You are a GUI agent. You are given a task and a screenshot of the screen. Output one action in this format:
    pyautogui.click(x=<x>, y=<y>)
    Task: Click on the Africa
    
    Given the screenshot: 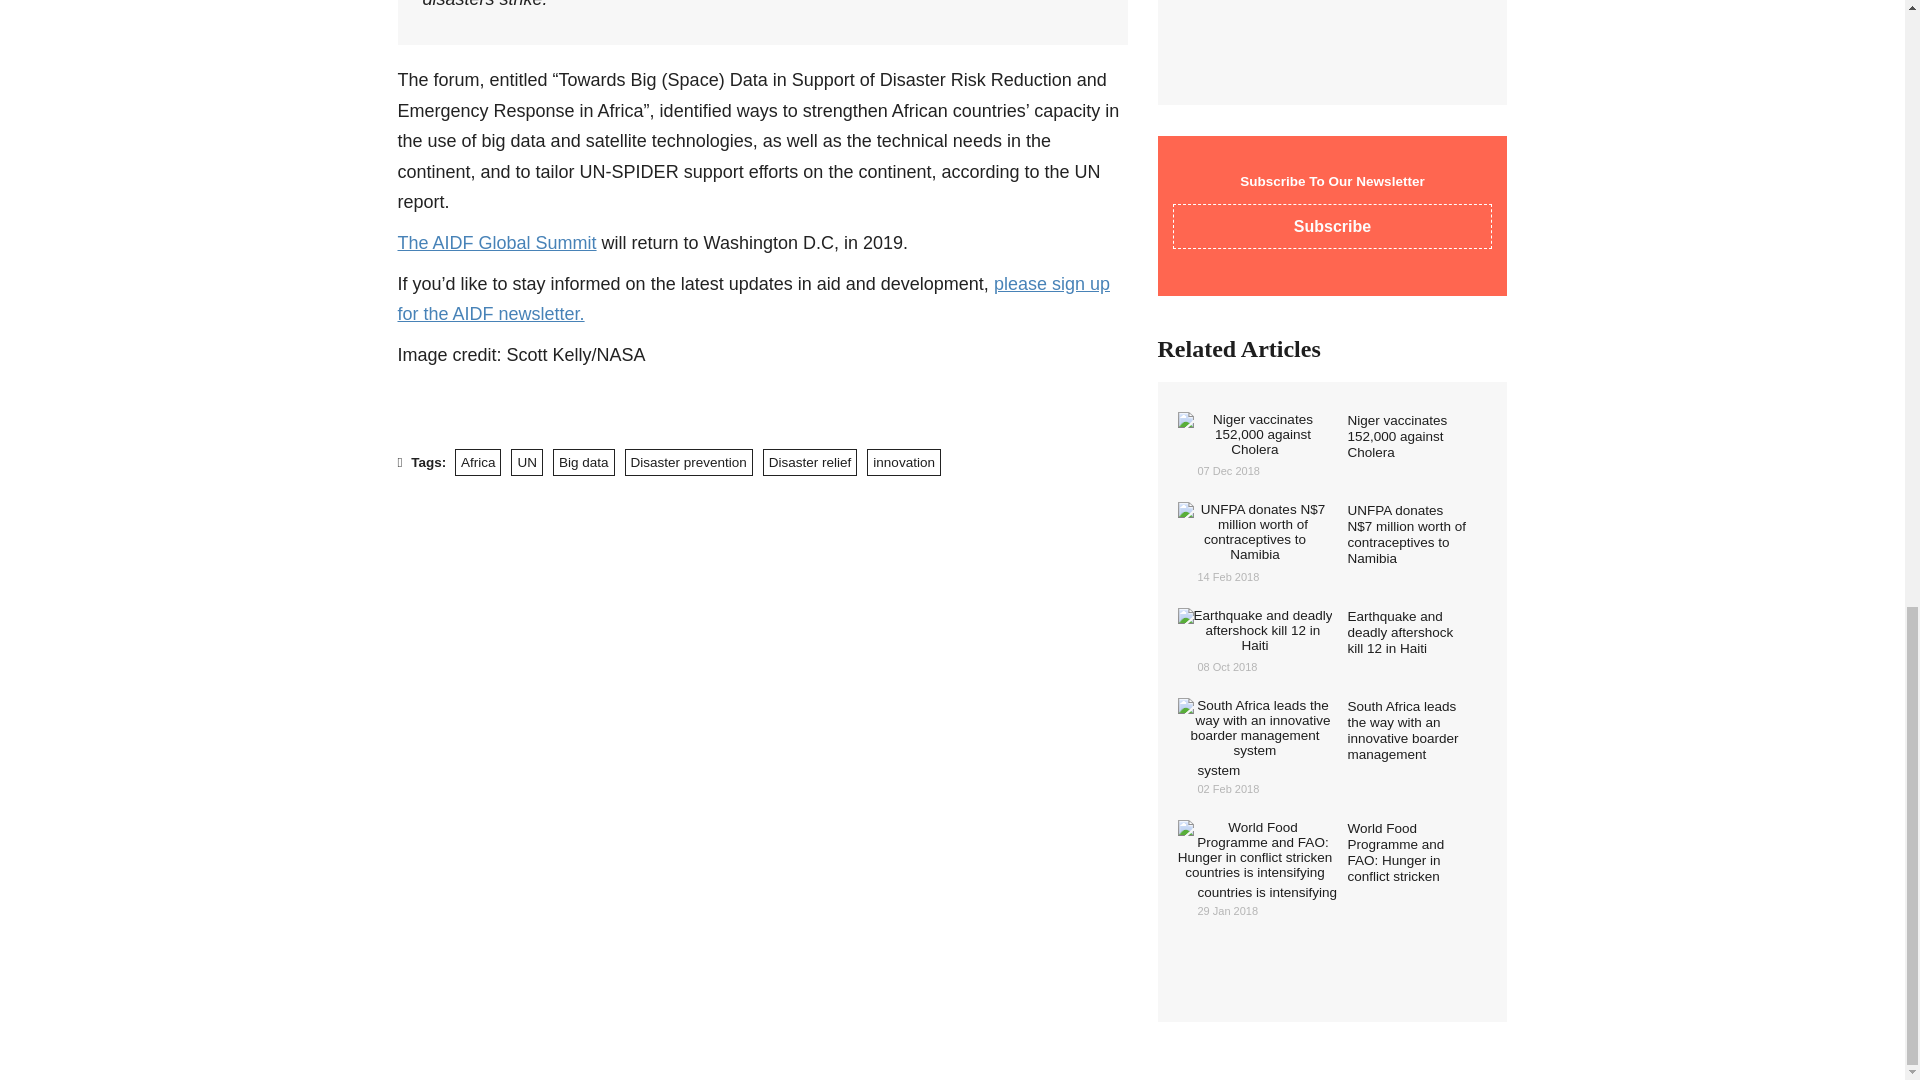 What is the action you would take?
    pyautogui.click(x=478, y=462)
    